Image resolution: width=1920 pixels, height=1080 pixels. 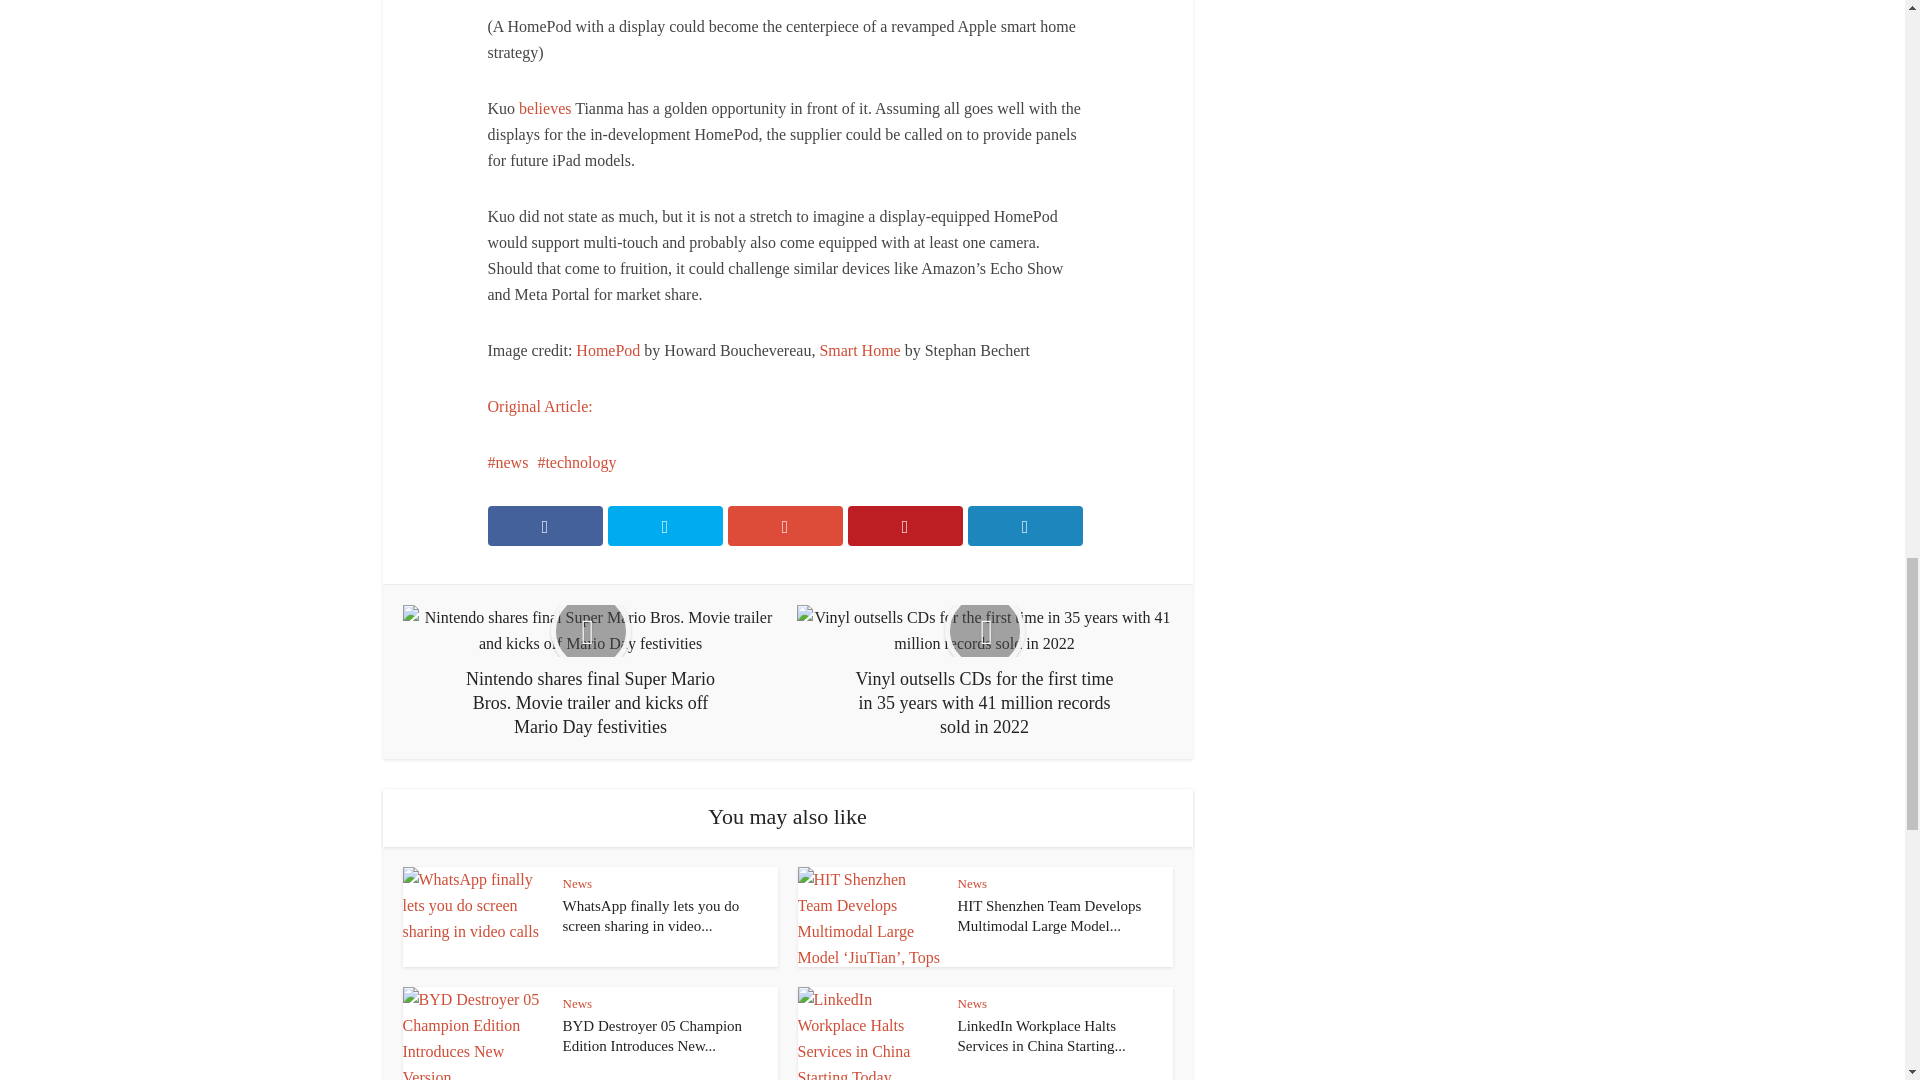 What do you see at coordinates (1042, 1036) in the screenshot?
I see `LinkedIn Workplace Halts Services in China Starting Today` at bounding box center [1042, 1036].